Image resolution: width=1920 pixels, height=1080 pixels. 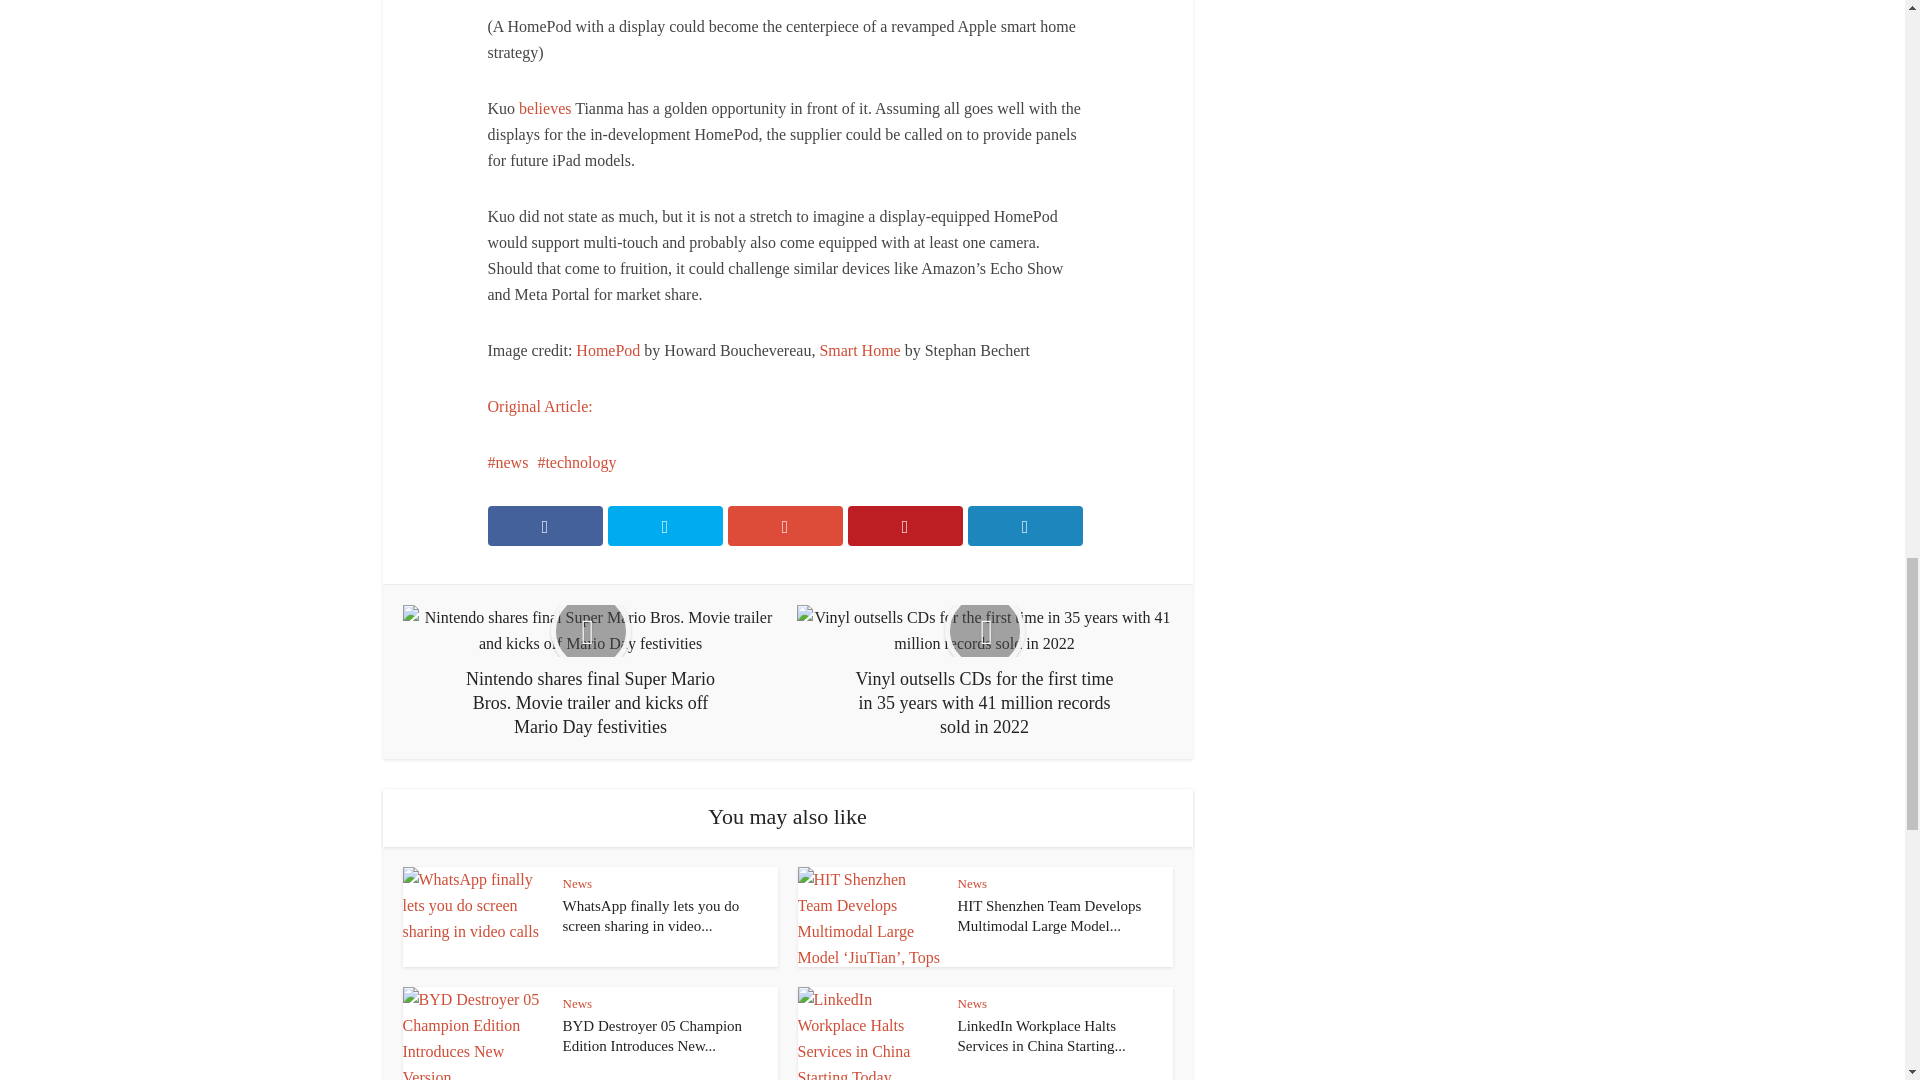 What do you see at coordinates (1042, 1036) in the screenshot?
I see `LinkedIn Workplace Halts Services in China Starting Today` at bounding box center [1042, 1036].